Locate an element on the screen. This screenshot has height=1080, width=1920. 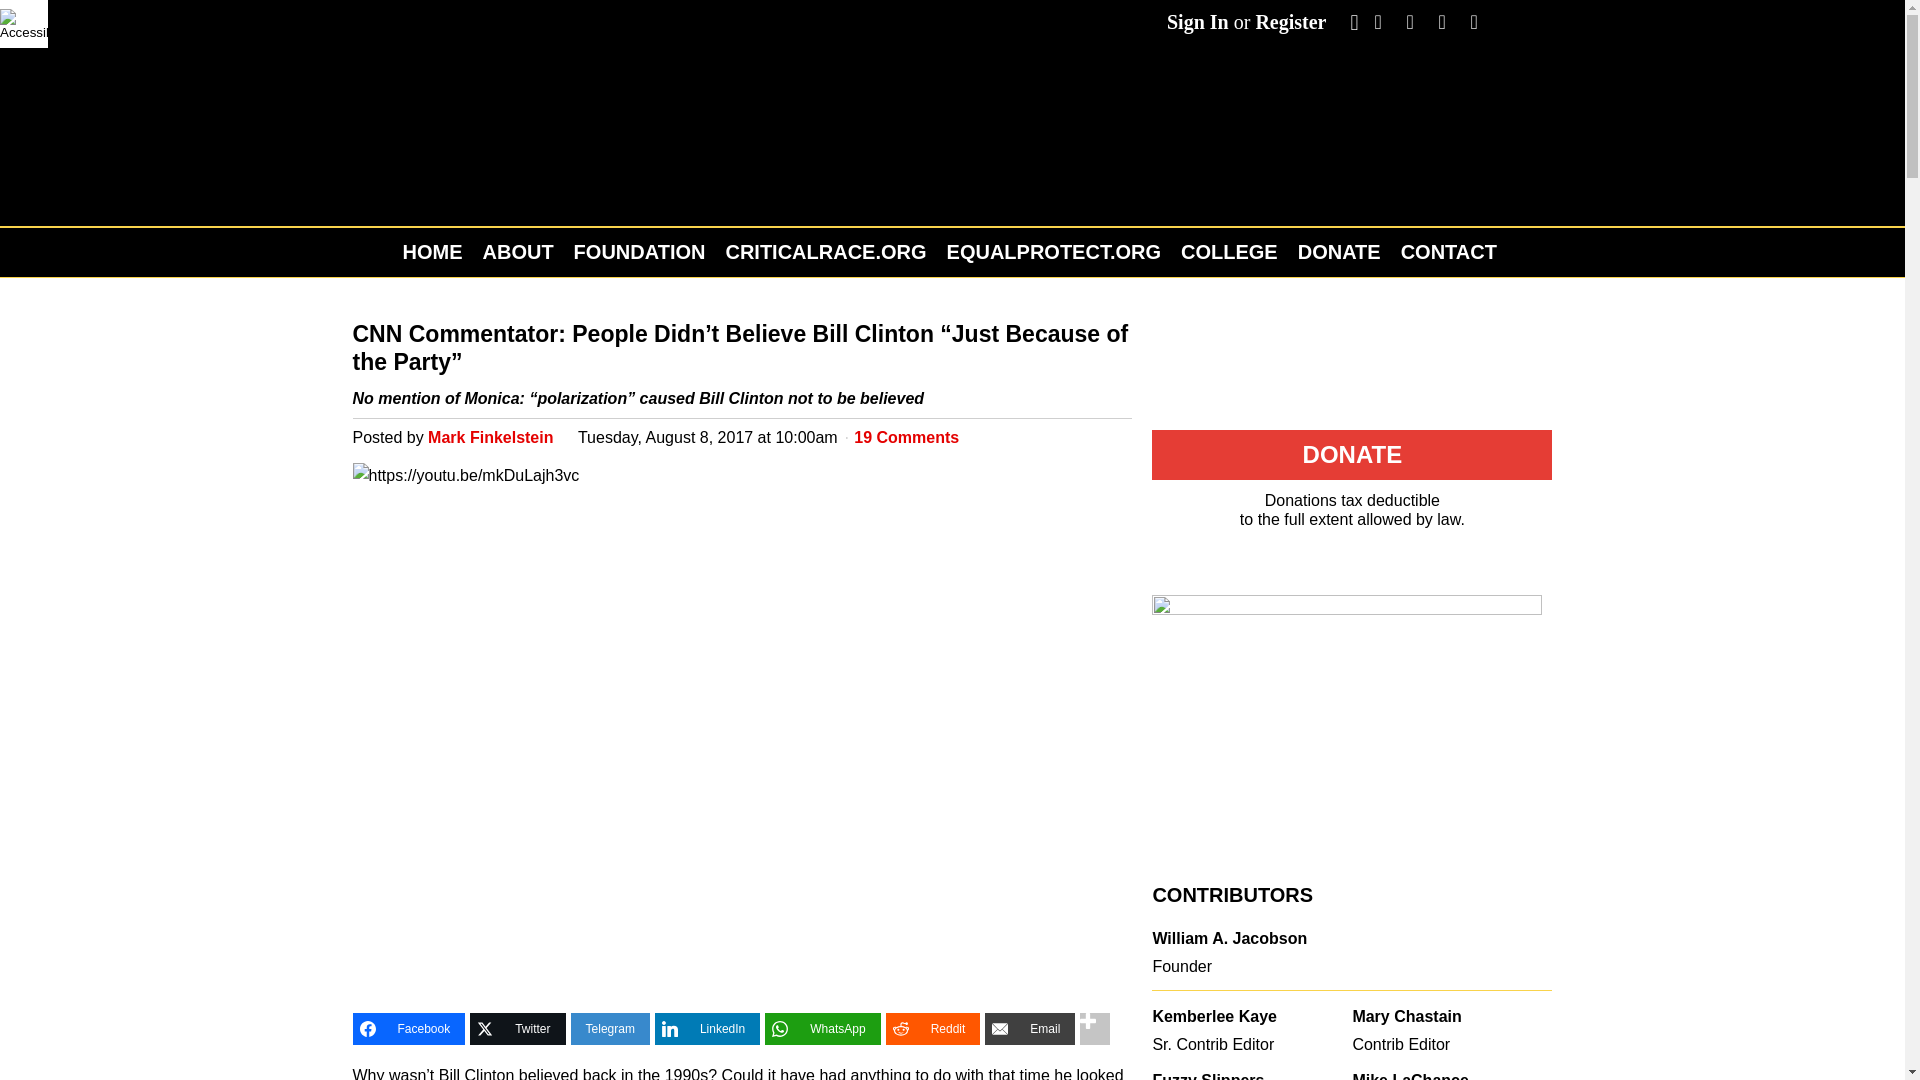
CRITICALRACE.ORG is located at coordinates (825, 252).